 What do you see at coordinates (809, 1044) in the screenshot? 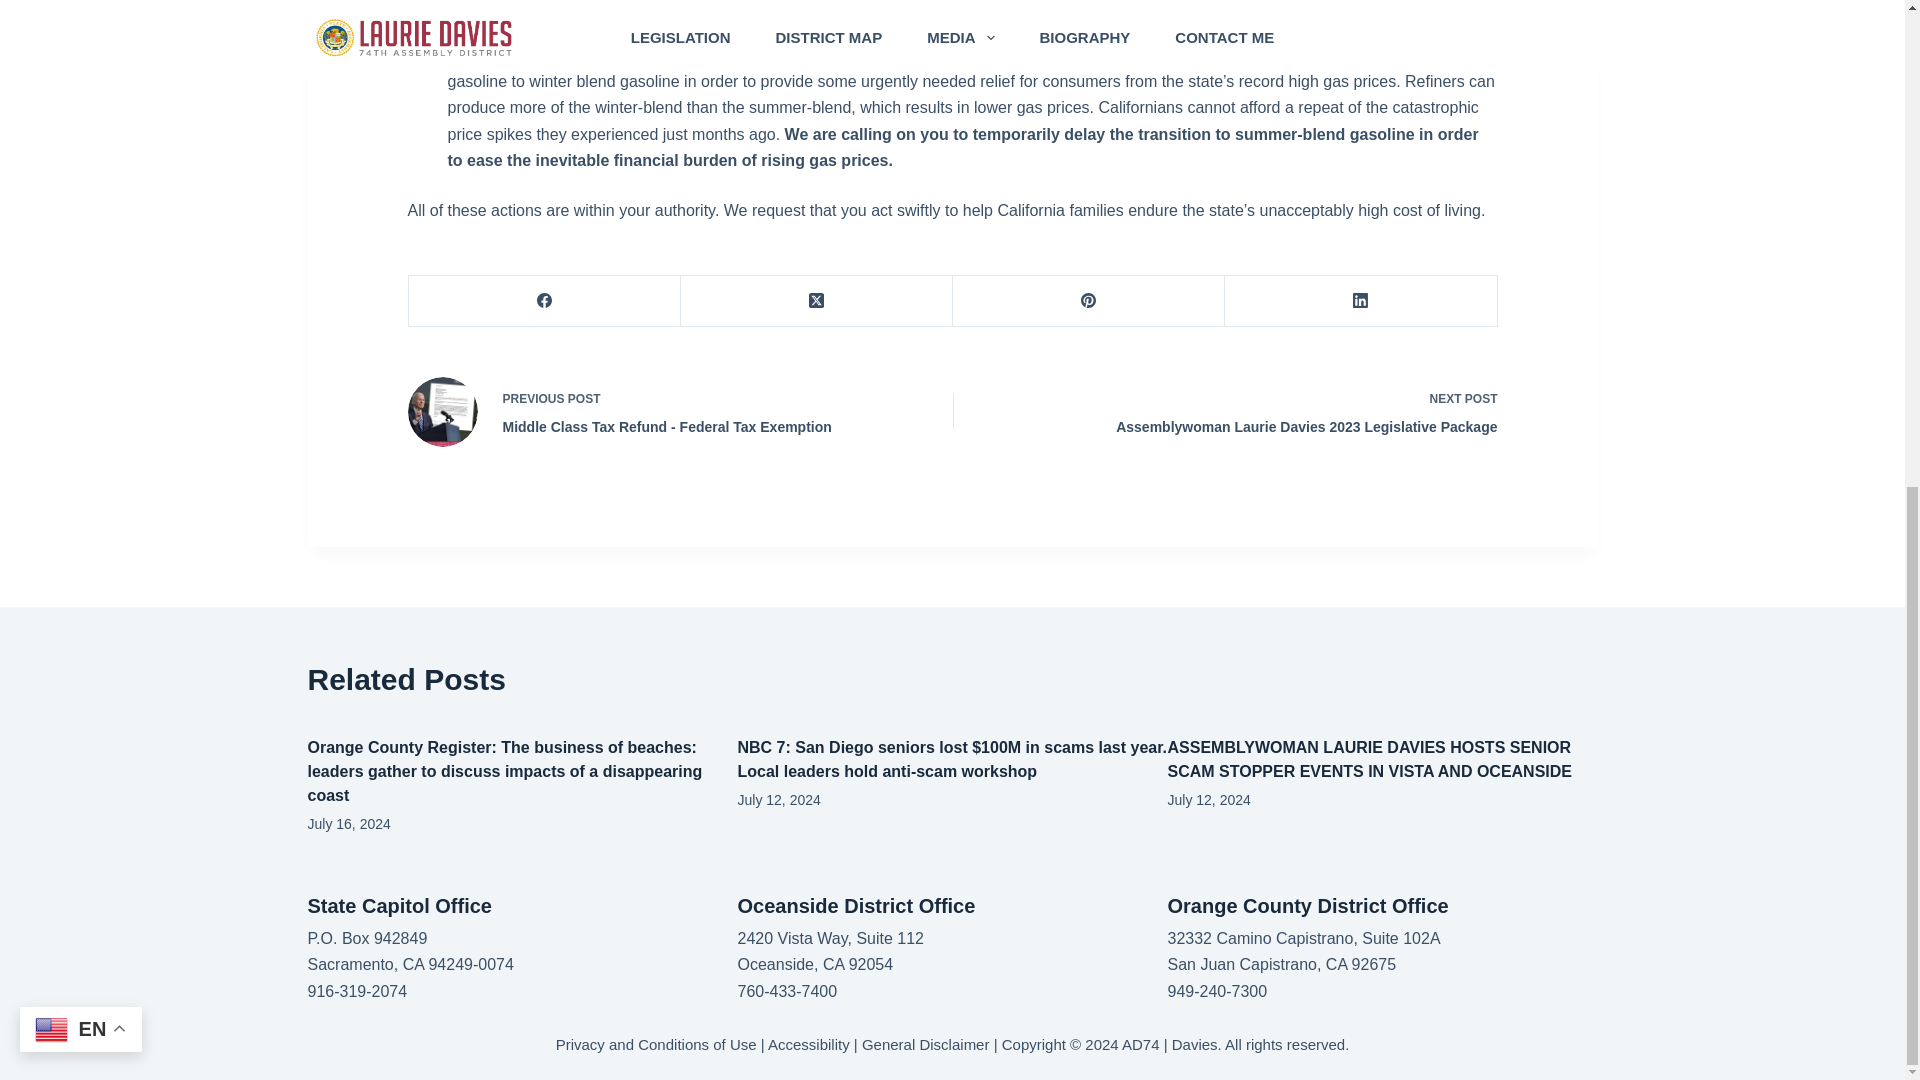
I see `Accessibility` at bounding box center [809, 1044].